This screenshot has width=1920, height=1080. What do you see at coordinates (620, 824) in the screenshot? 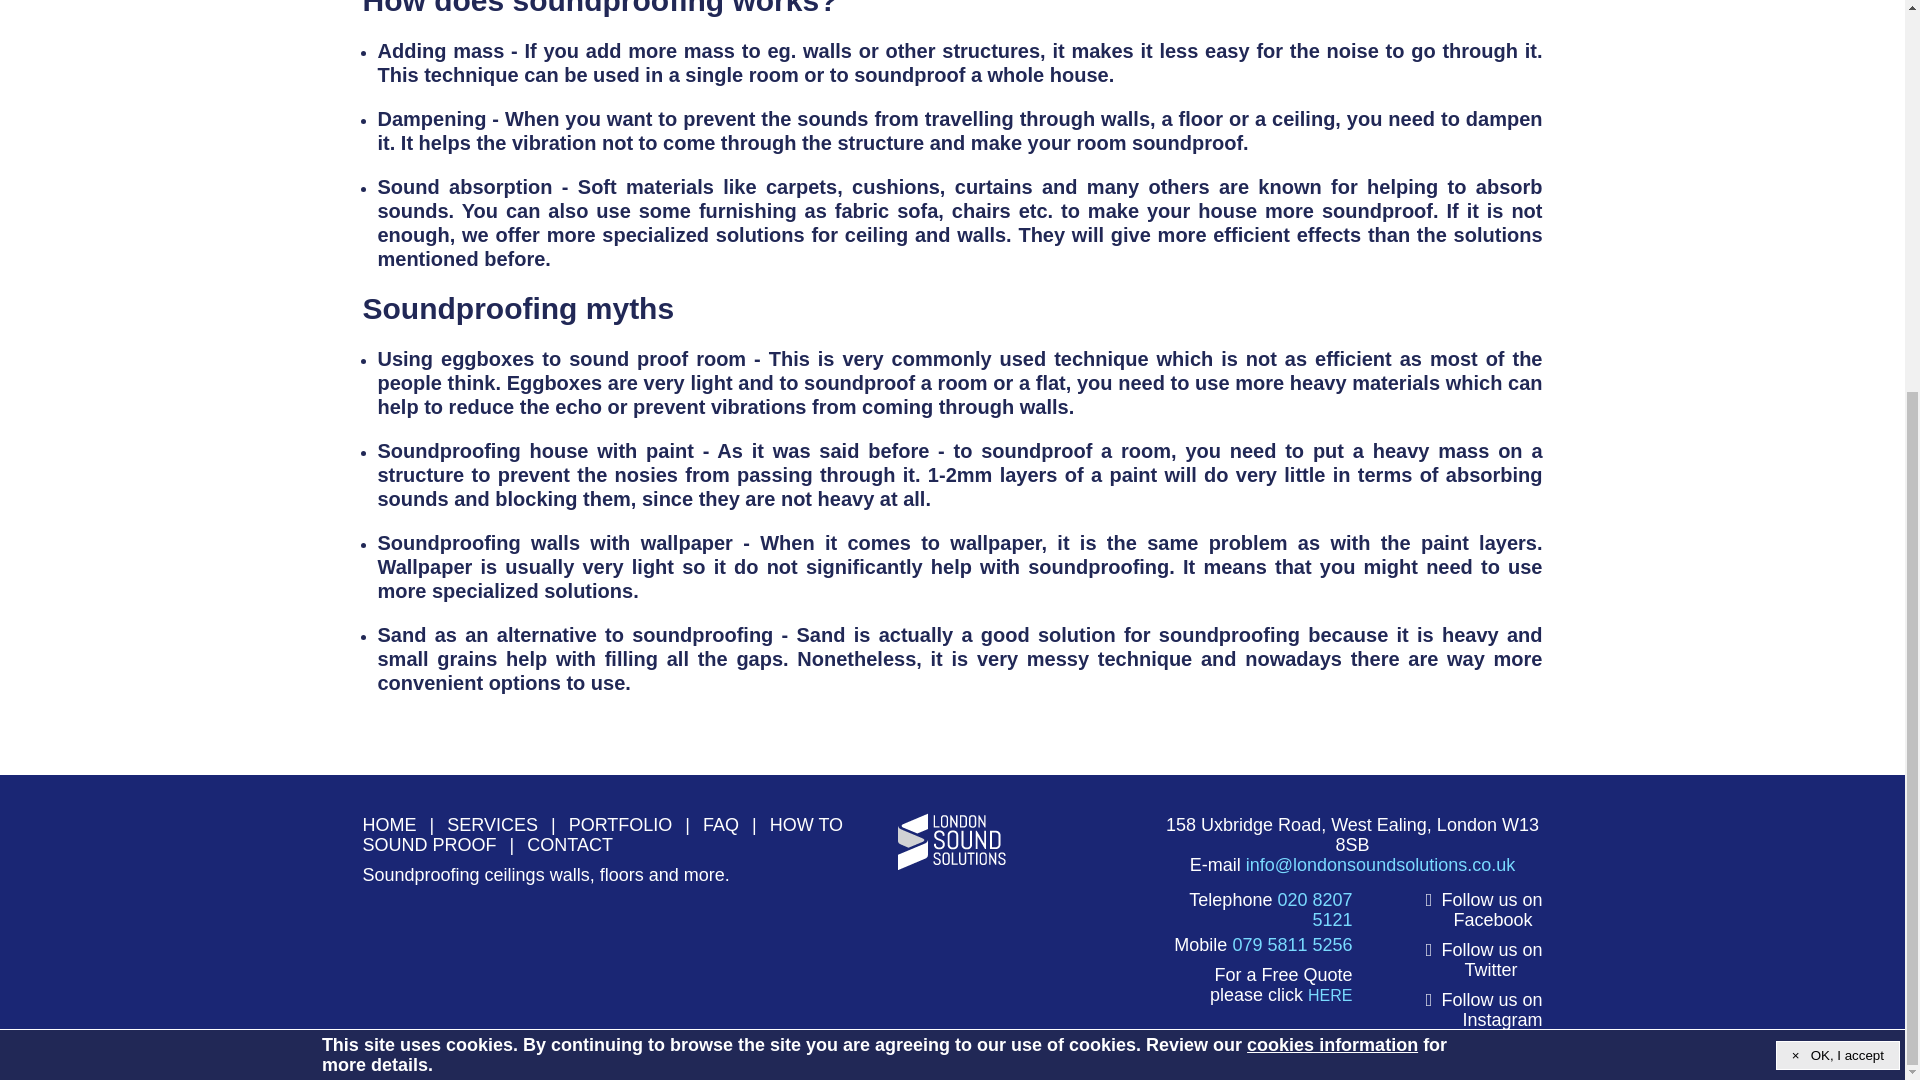
I see `Portfolio` at bounding box center [620, 824].